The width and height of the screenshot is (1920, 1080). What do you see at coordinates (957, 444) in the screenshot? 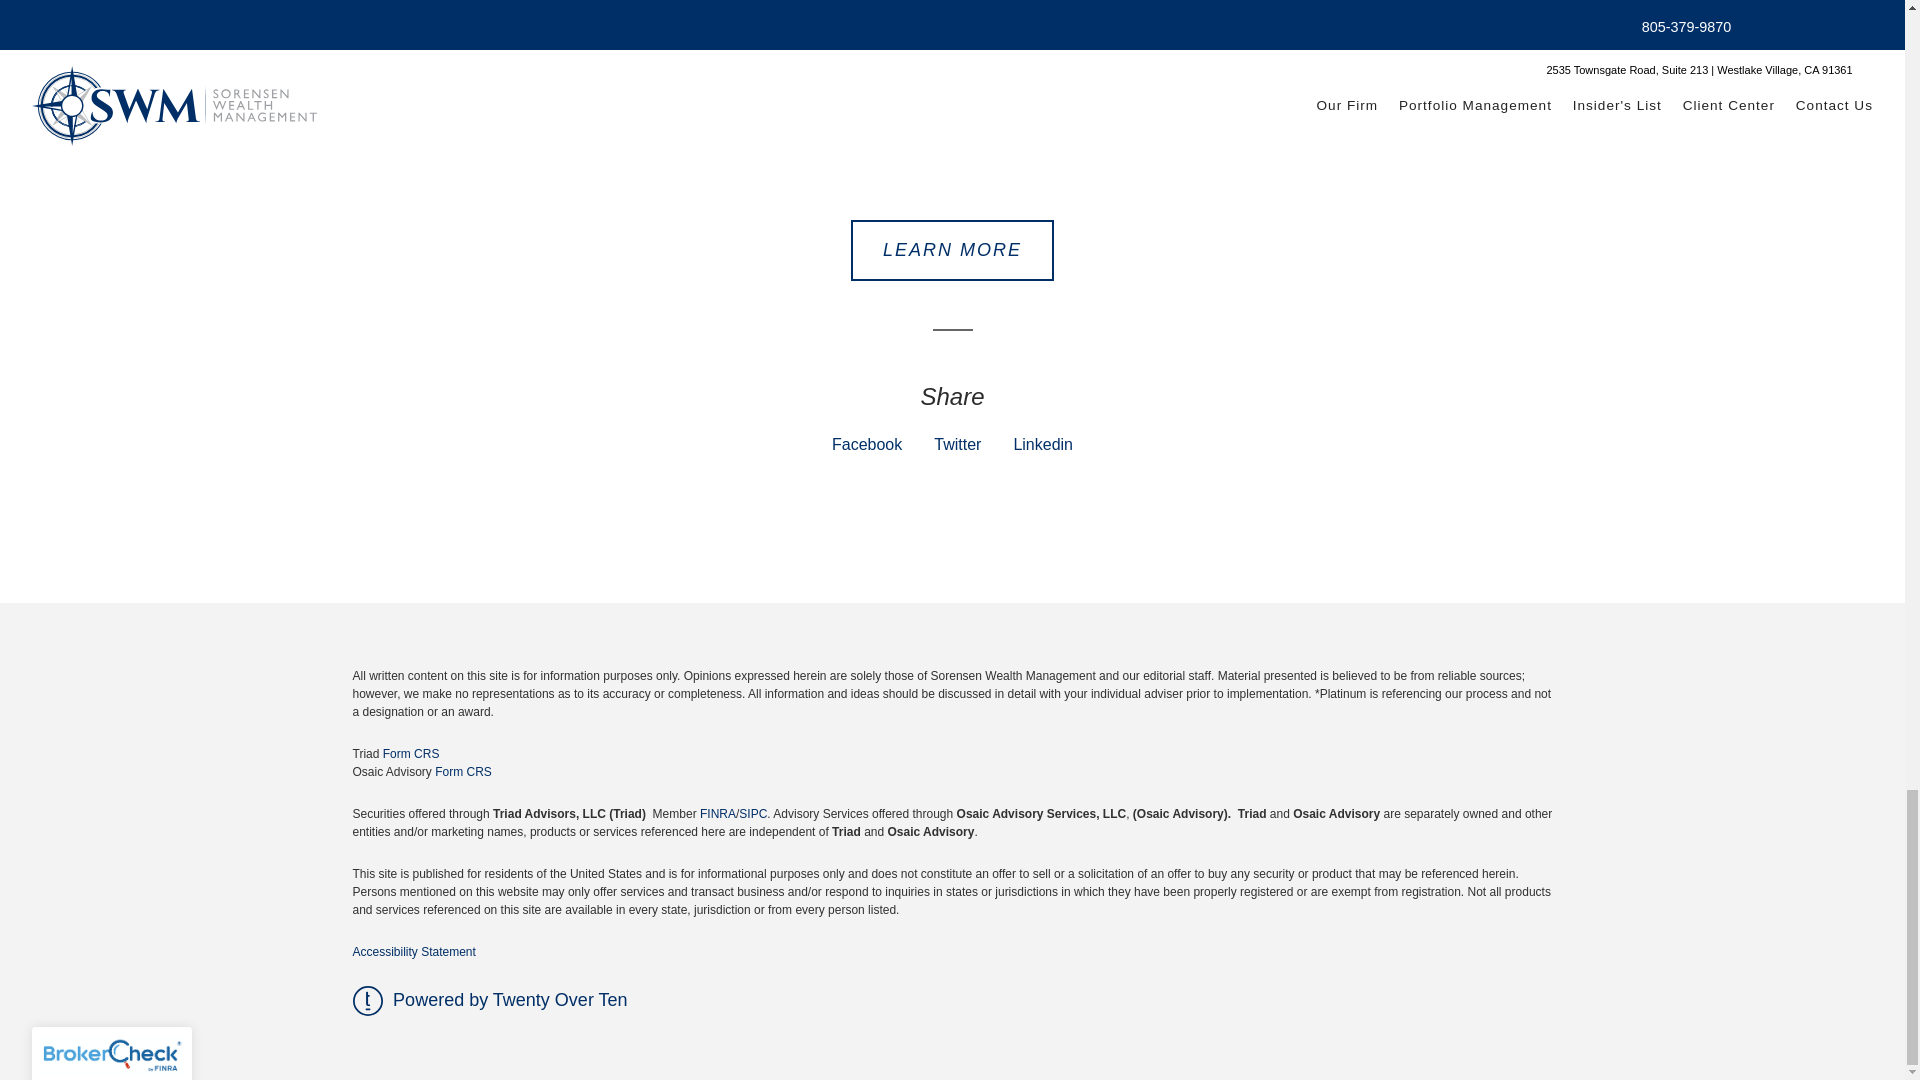
I see `Twitter` at bounding box center [957, 444].